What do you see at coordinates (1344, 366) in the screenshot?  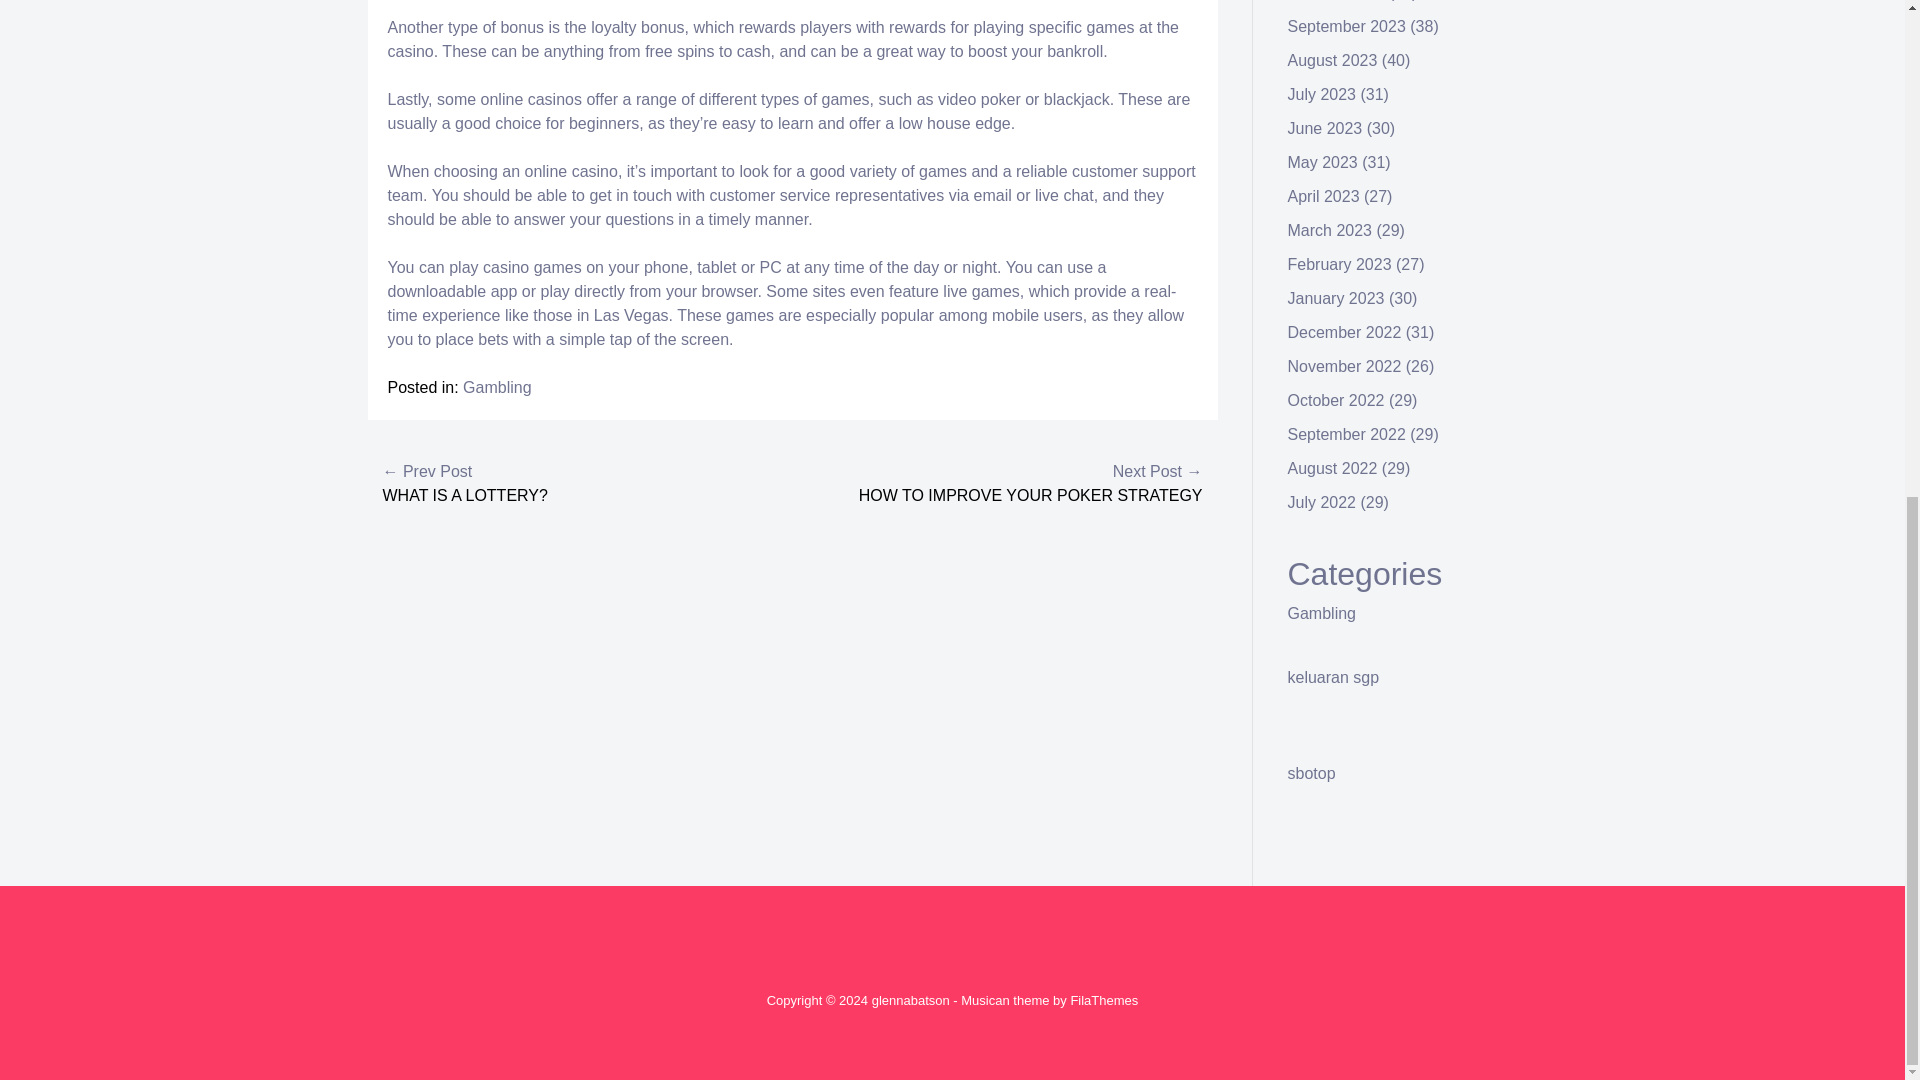 I see `November 2022` at bounding box center [1344, 366].